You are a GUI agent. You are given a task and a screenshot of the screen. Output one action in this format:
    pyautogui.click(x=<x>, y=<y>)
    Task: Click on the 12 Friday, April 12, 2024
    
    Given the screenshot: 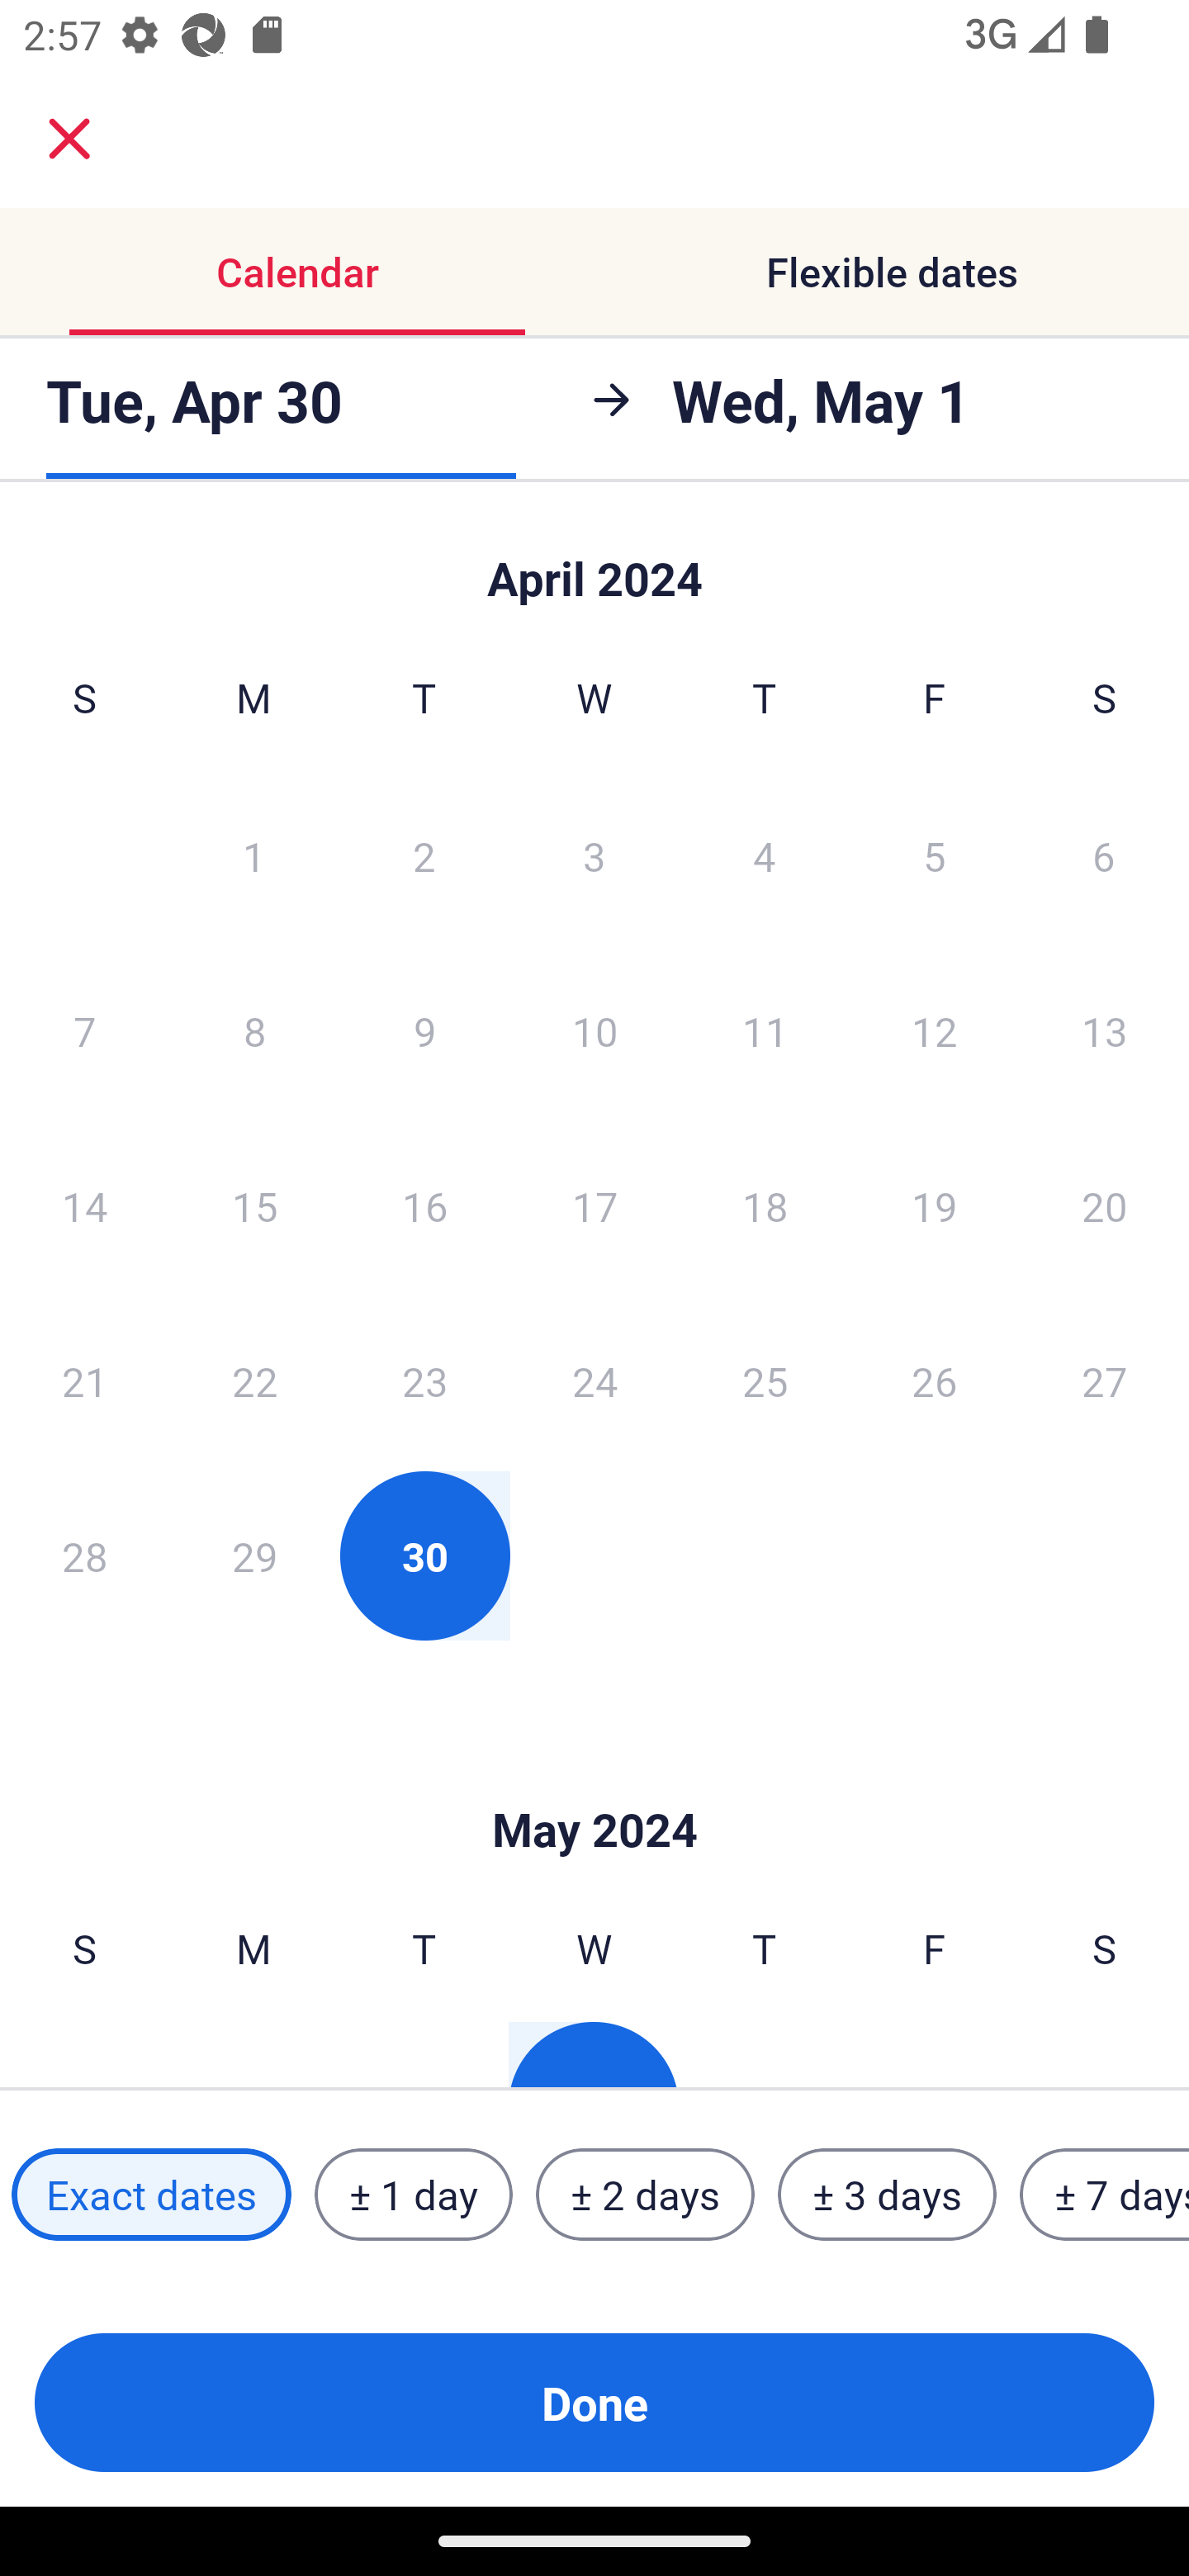 What is the action you would take?
    pyautogui.click(x=935, y=1030)
    